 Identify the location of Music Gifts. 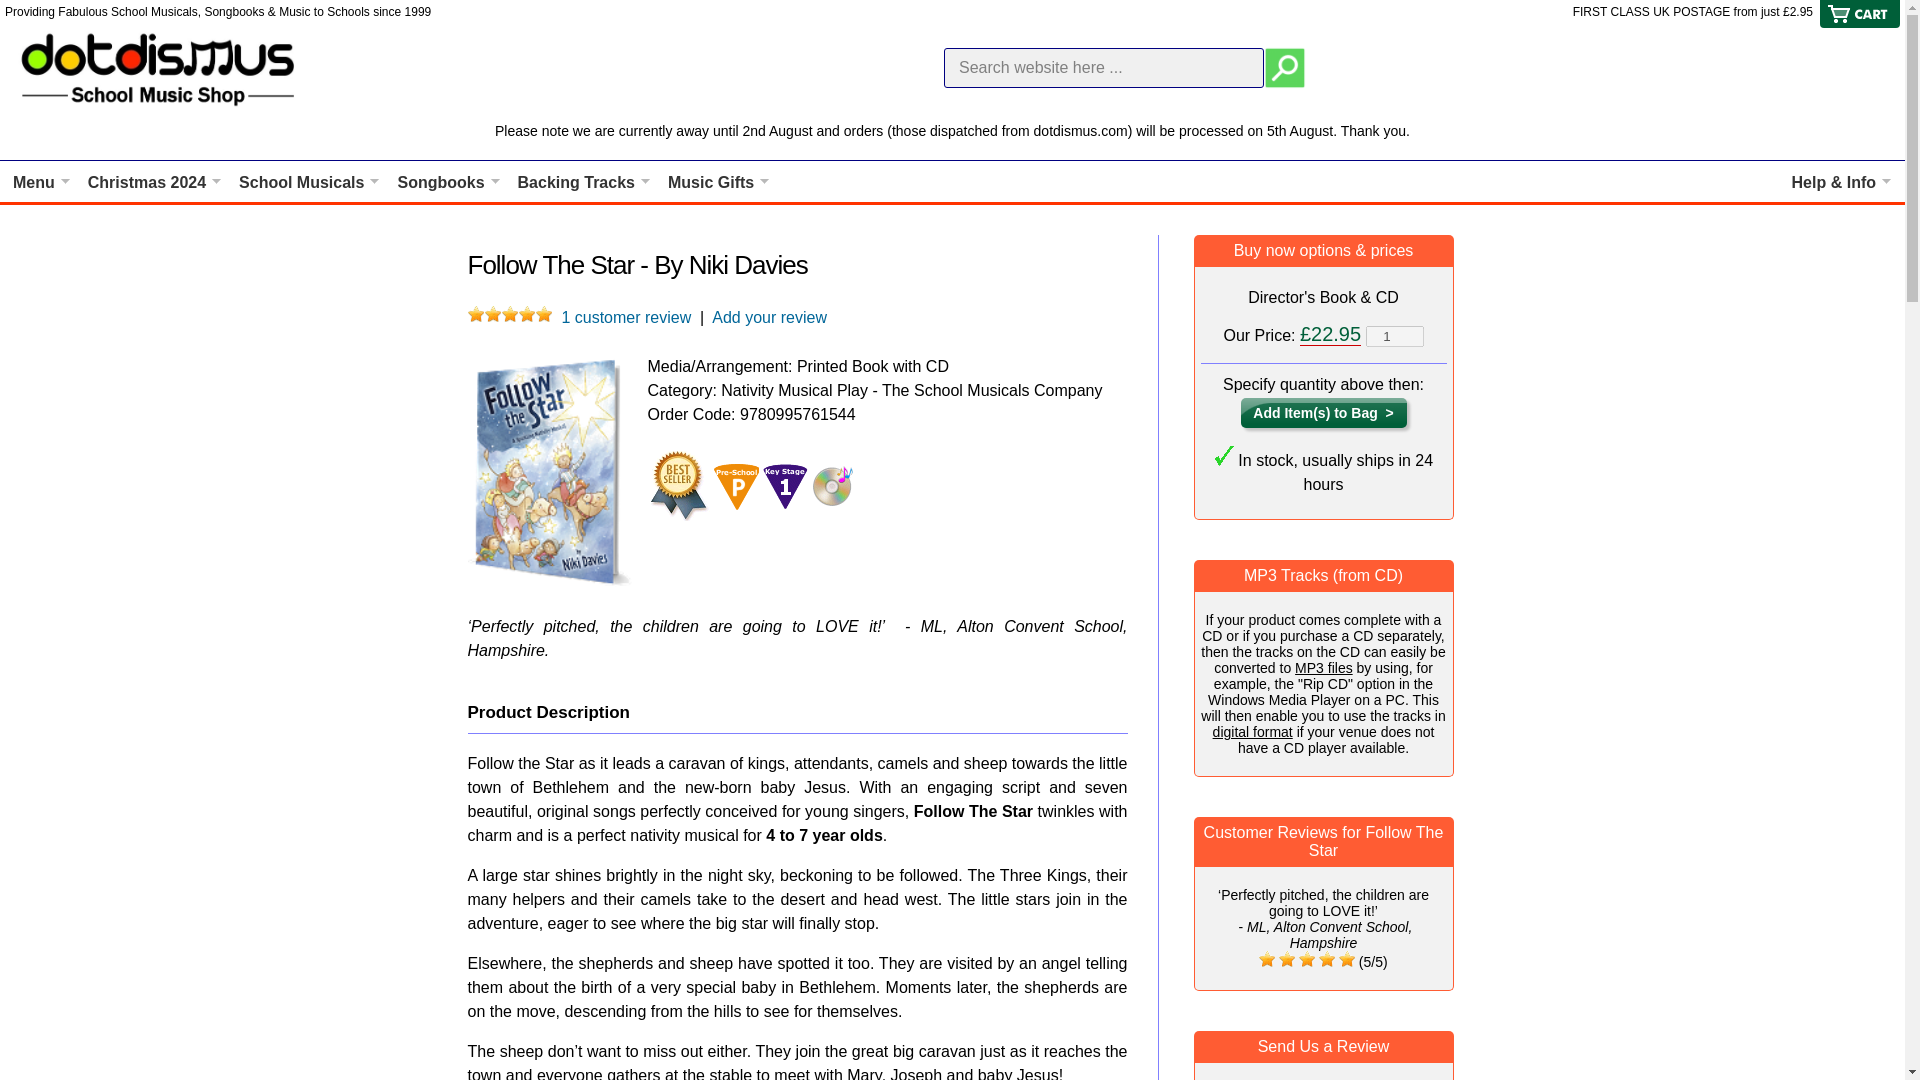
(718, 182).